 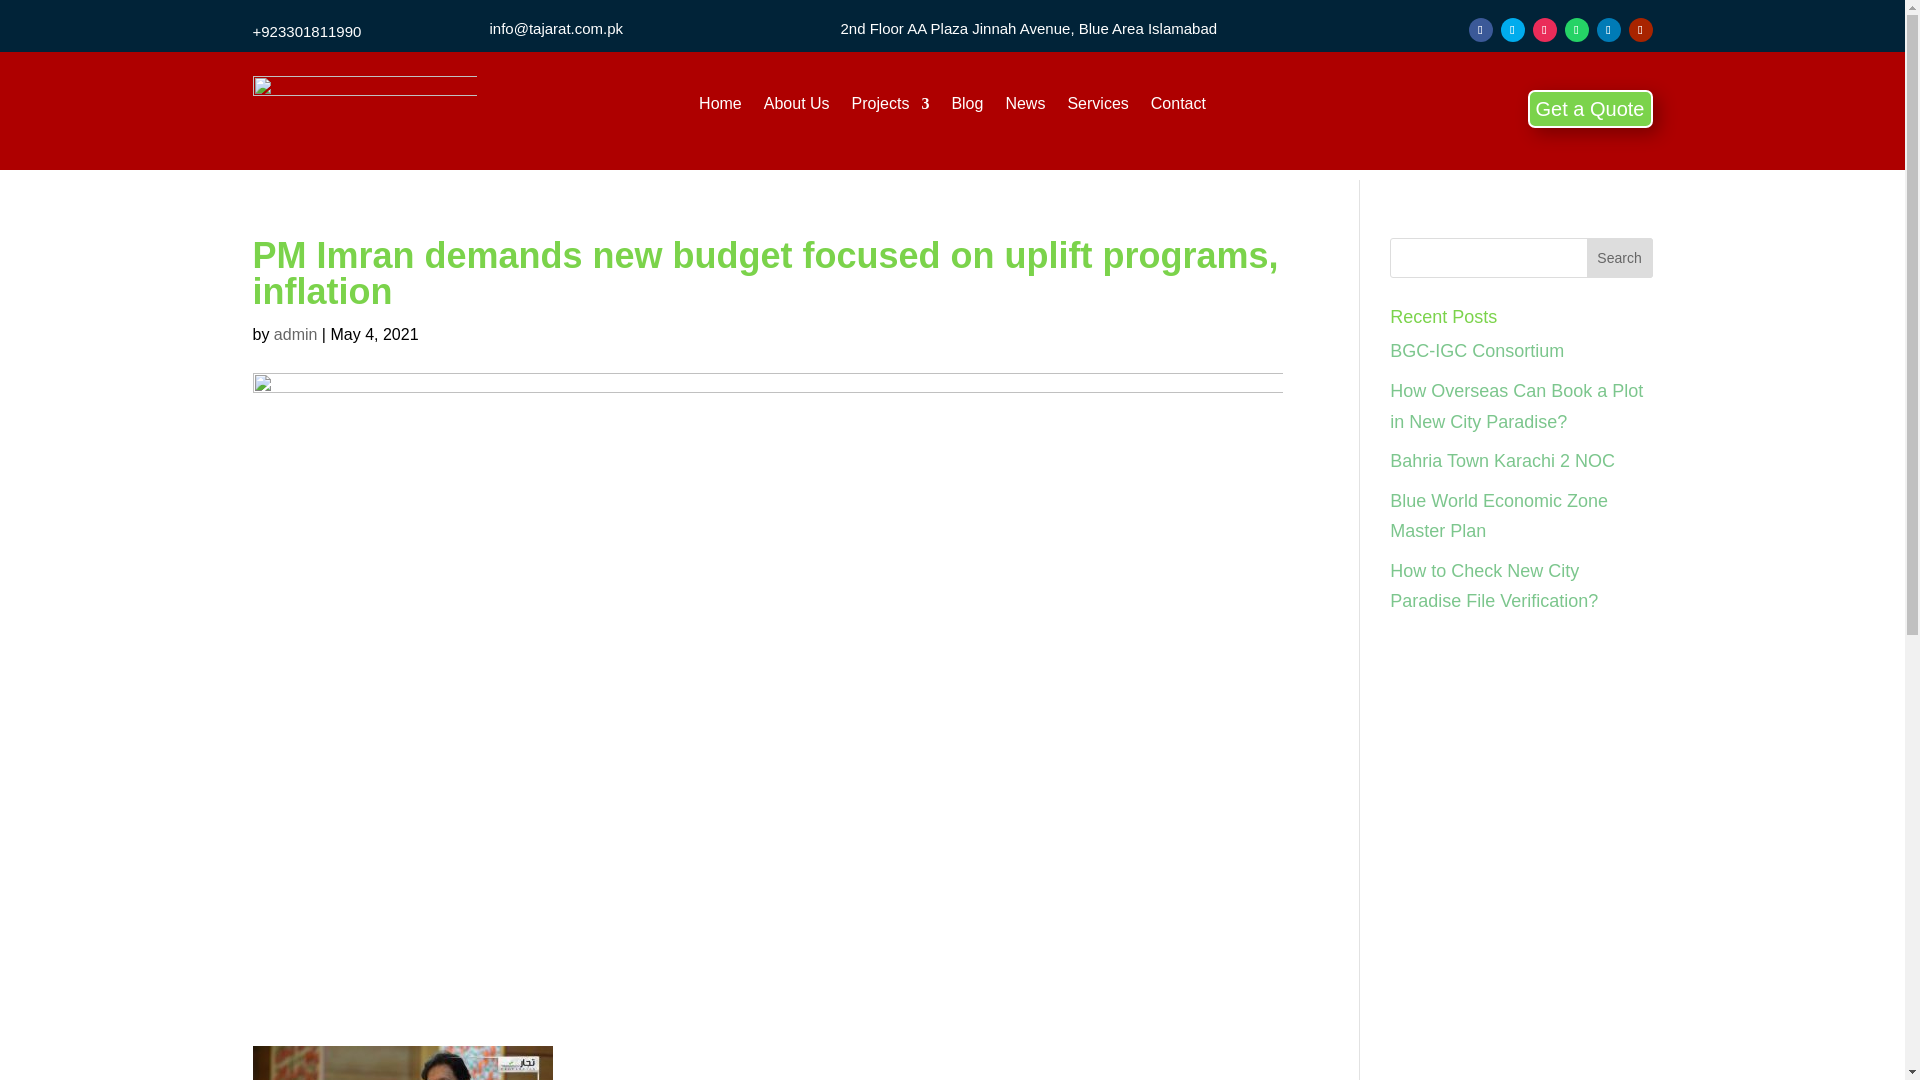 What do you see at coordinates (1620, 257) in the screenshot?
I see `Search` at bounding box center [1620, 257].